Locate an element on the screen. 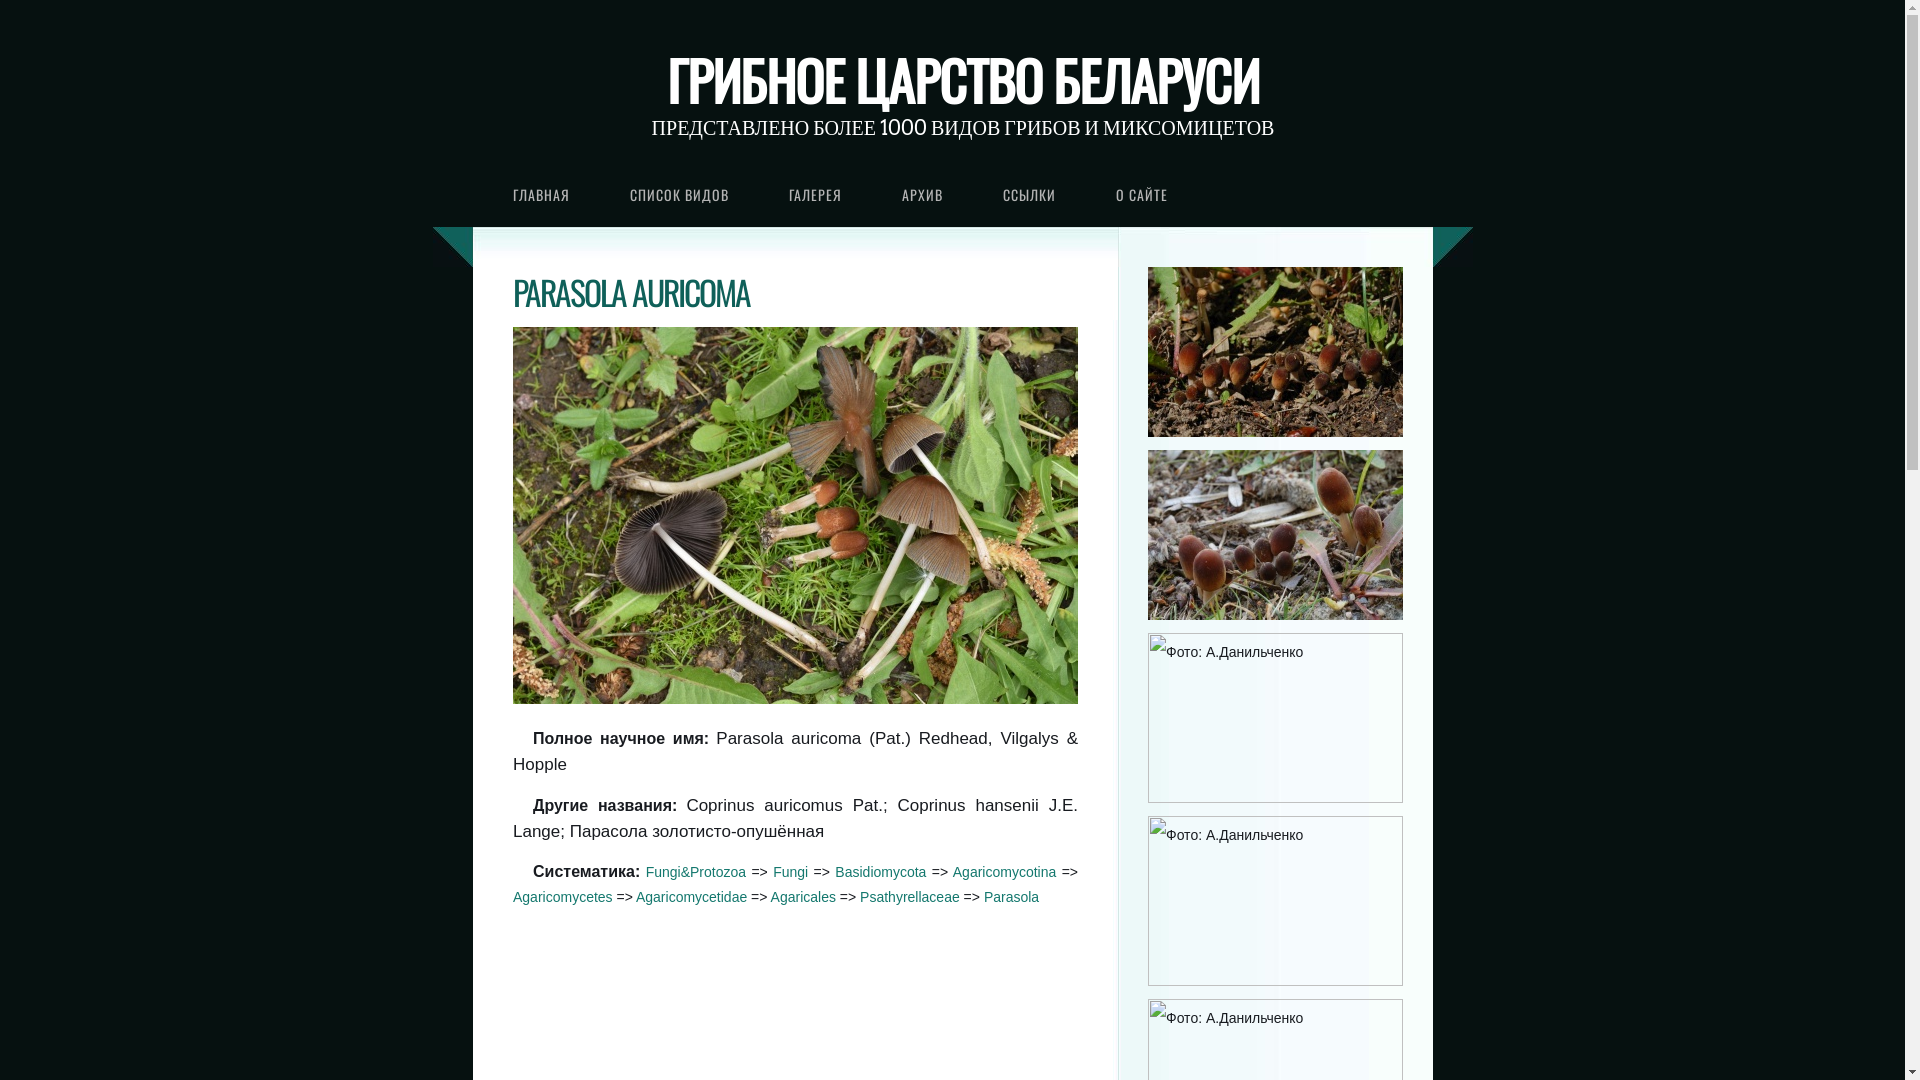  Agaricomycotina is located at coordinates (1005, 872).